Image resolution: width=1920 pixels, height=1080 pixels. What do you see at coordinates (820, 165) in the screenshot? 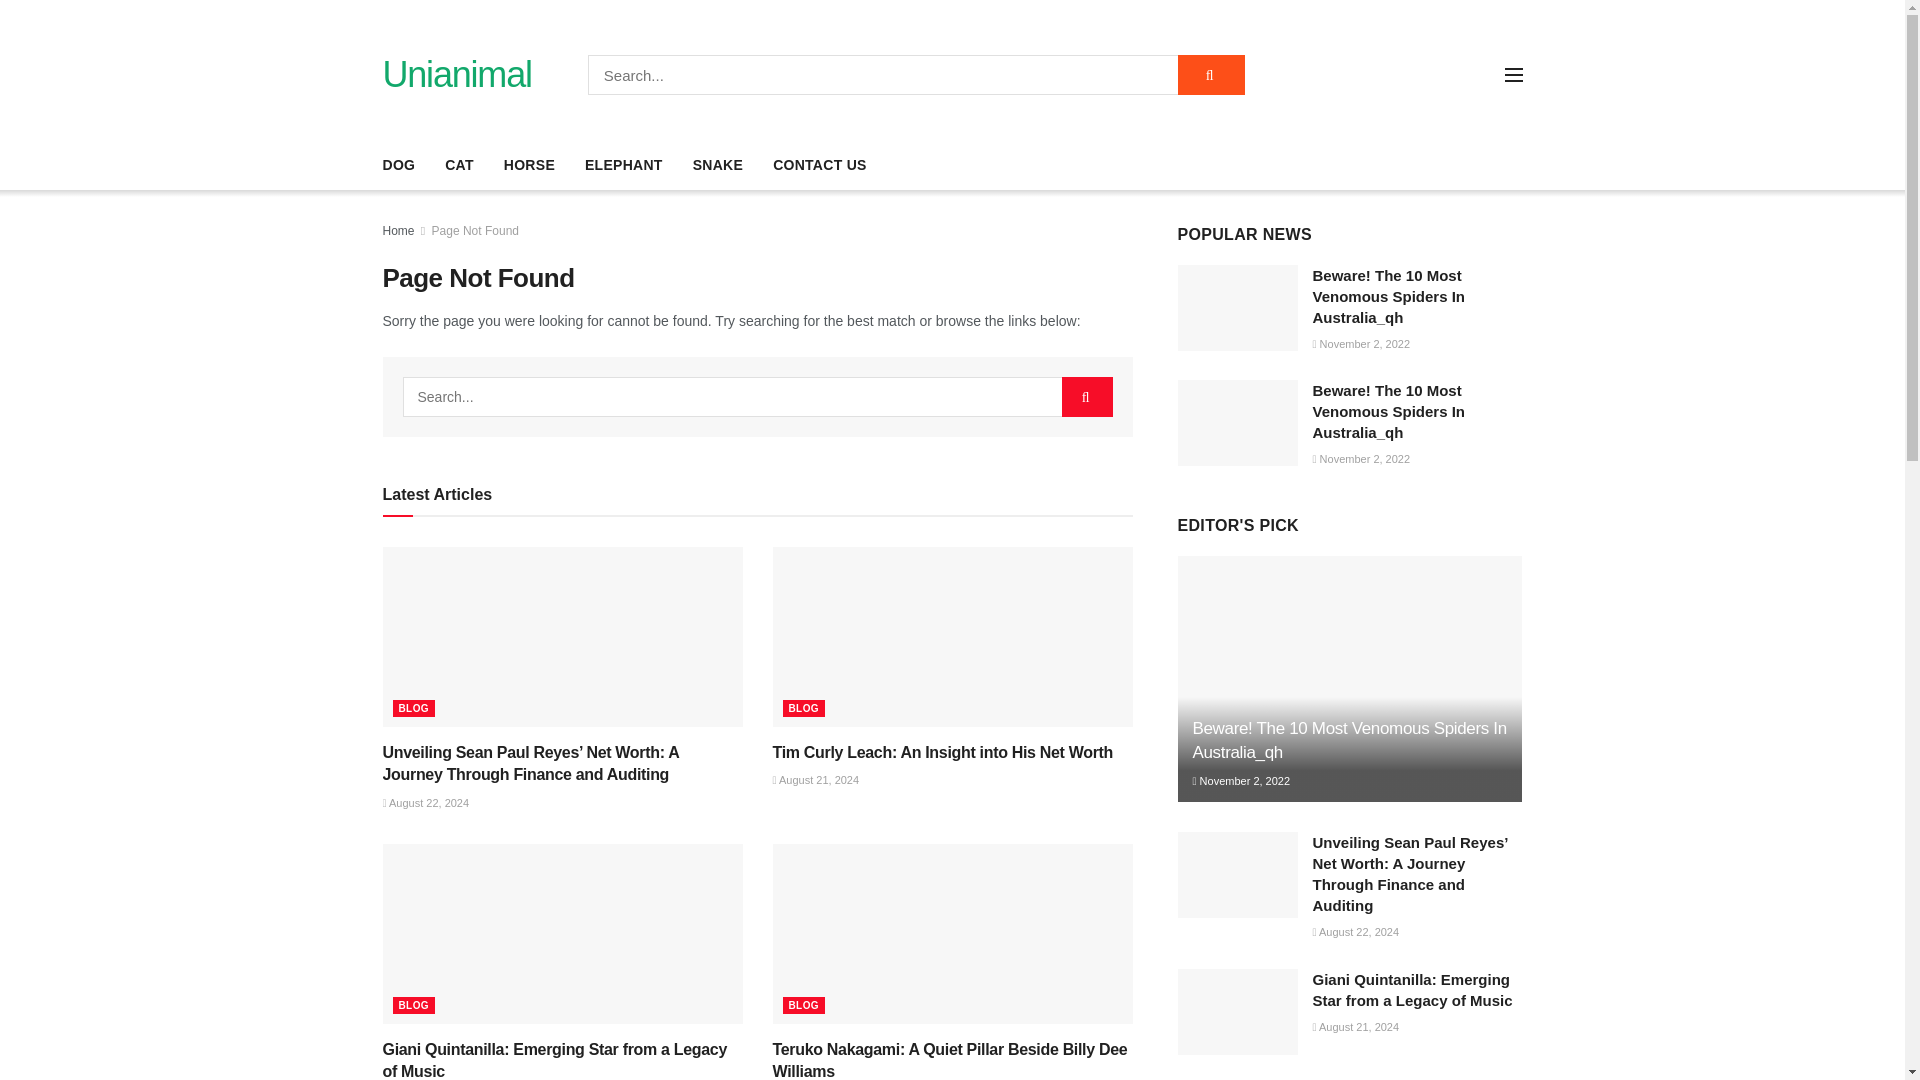
I see `CONTACT US` at bounding box center [820, 165].